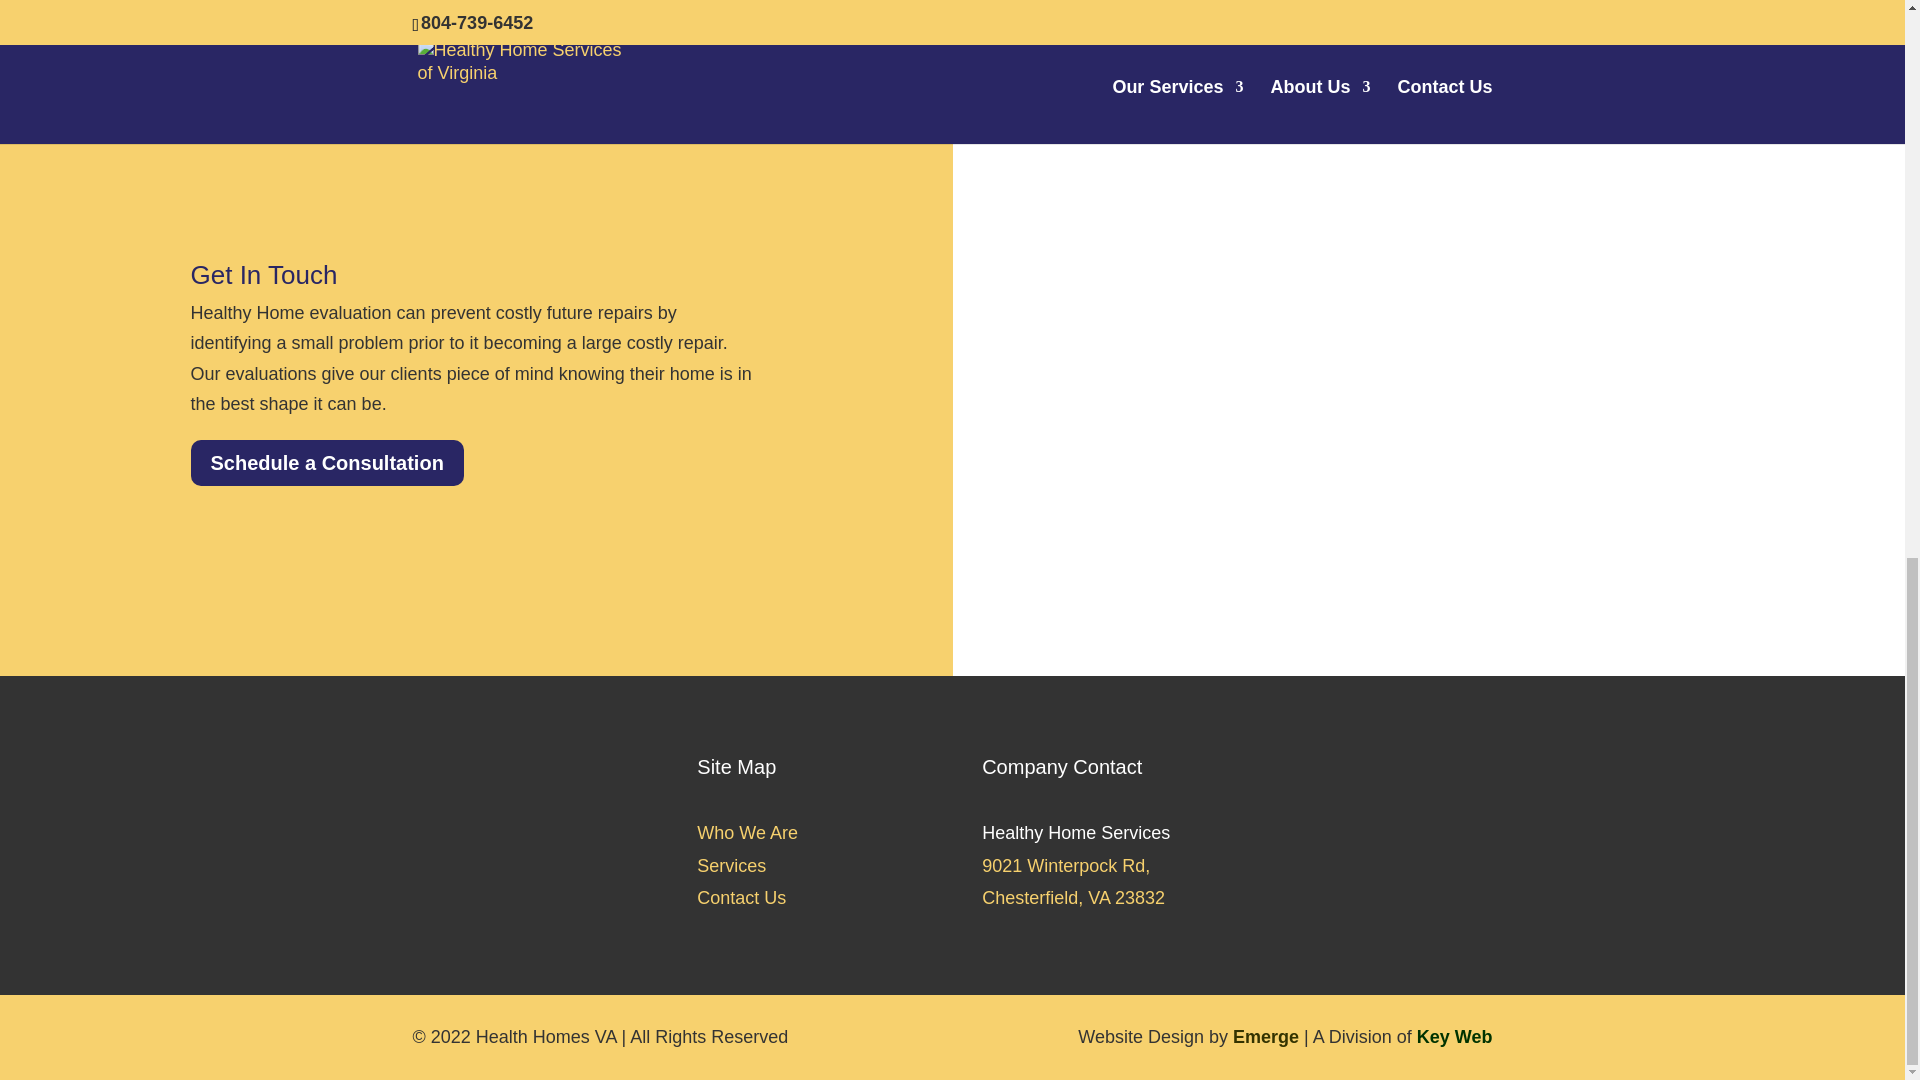 The width and height of the screenshot is (1920, 1080). I want to click on Contact Us, so click(740, 898).